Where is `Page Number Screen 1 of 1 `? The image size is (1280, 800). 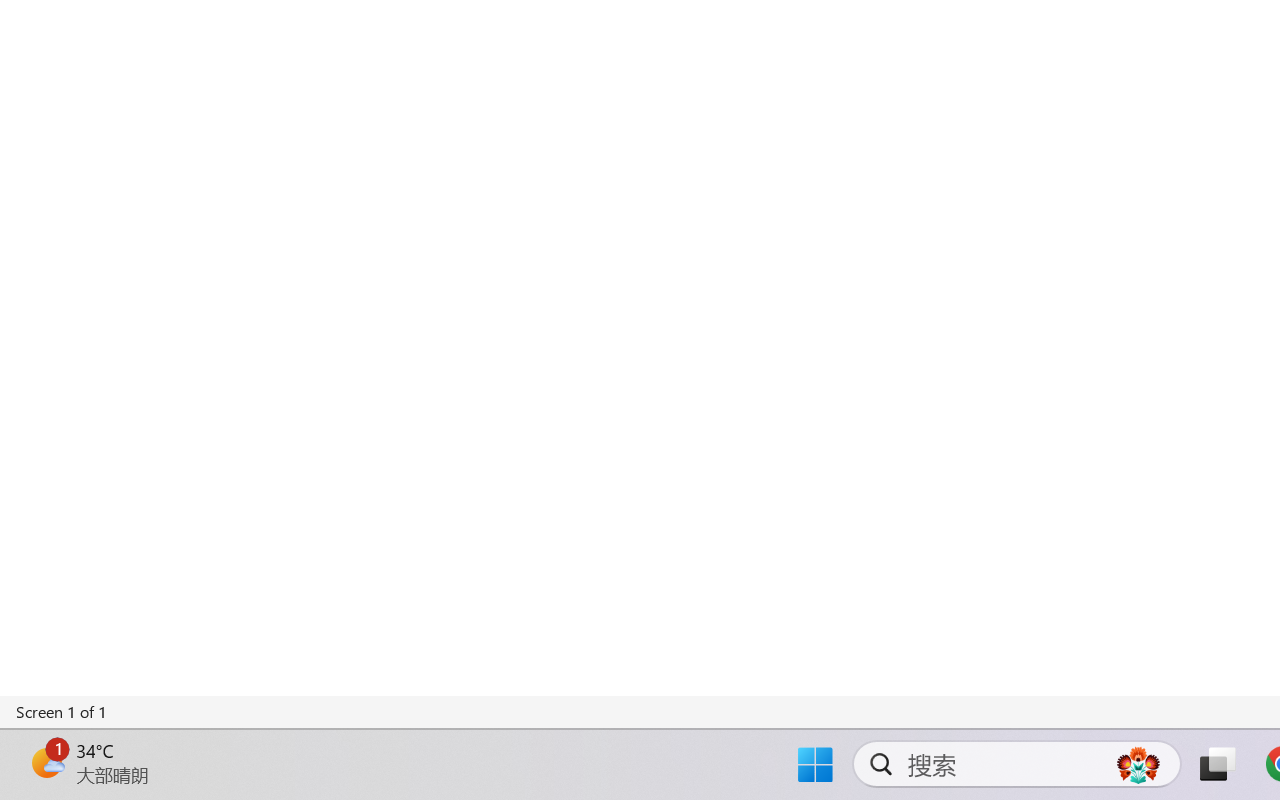
Page Number Screen 1 of 1  is located at coordinates (62, 712).